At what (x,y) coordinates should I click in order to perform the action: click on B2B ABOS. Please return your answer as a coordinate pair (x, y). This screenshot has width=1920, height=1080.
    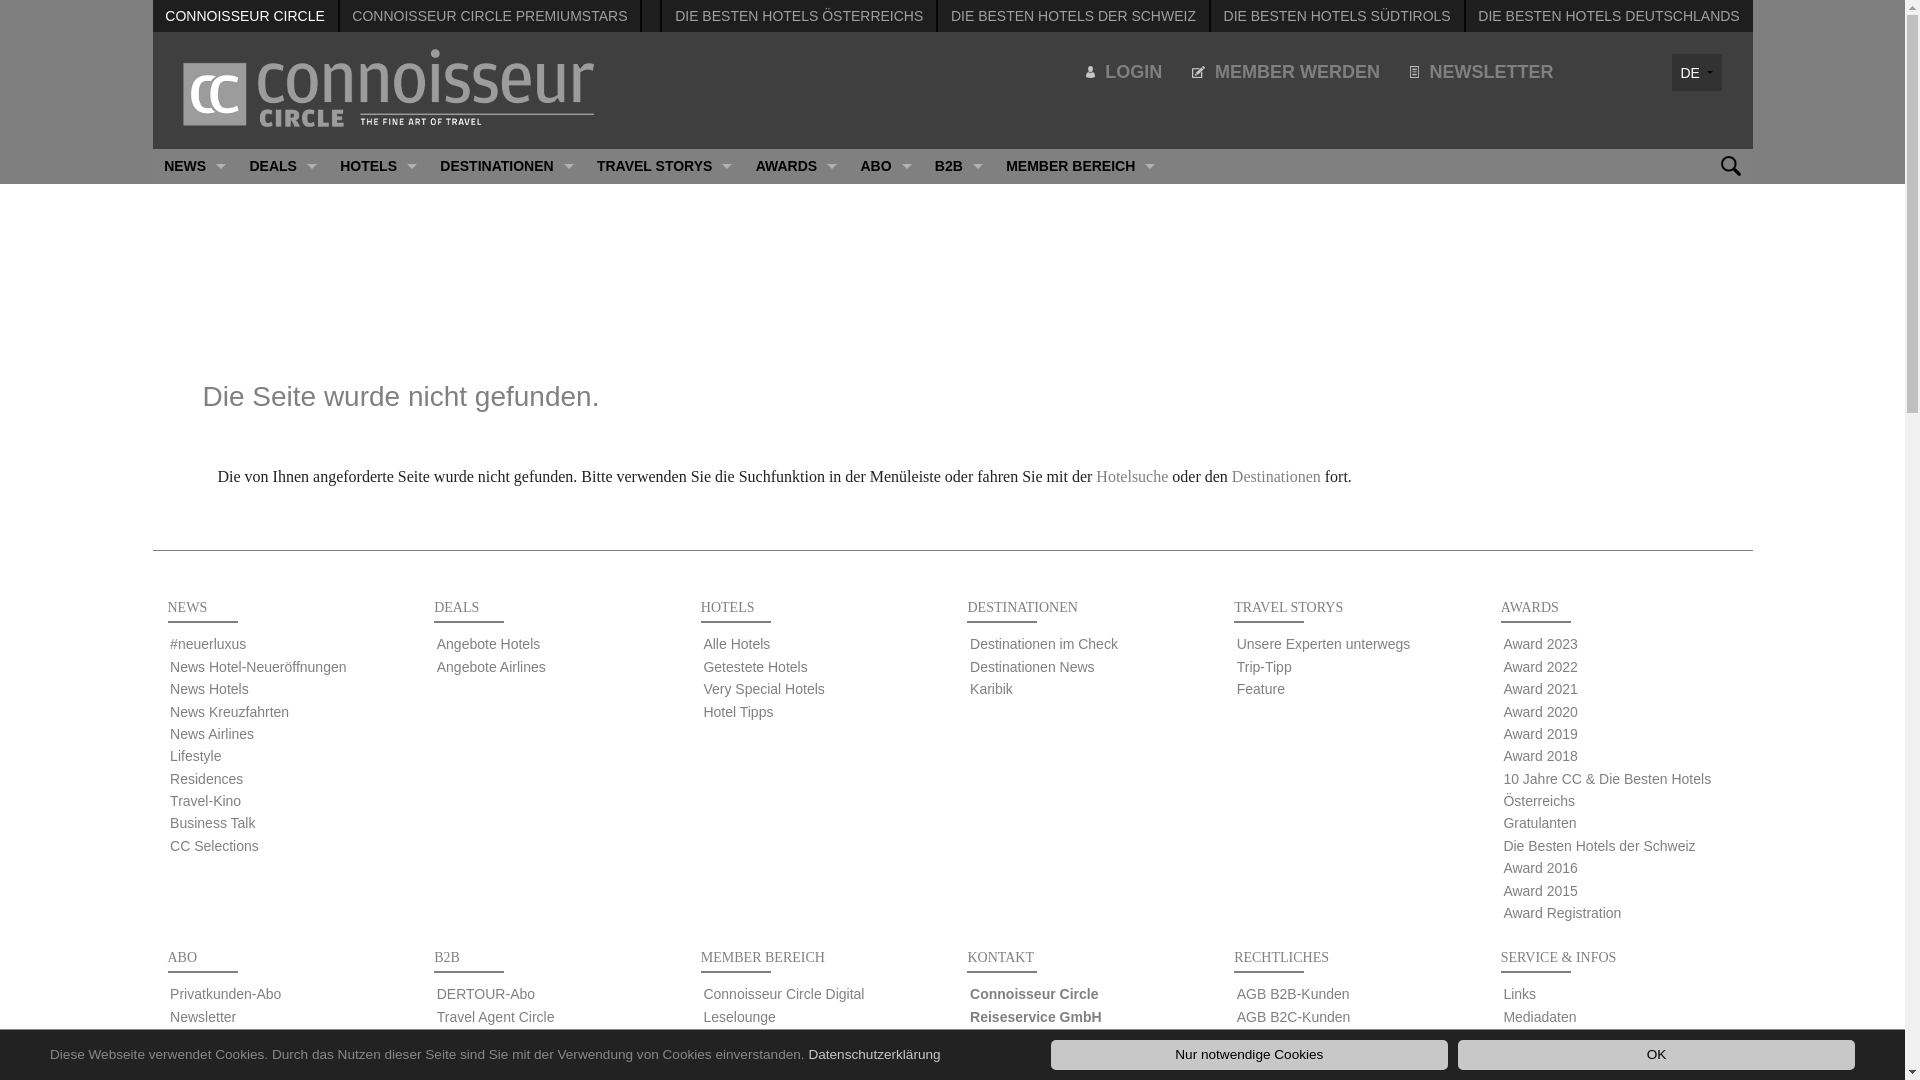
    Looking at the image, I should click on (958, 342).